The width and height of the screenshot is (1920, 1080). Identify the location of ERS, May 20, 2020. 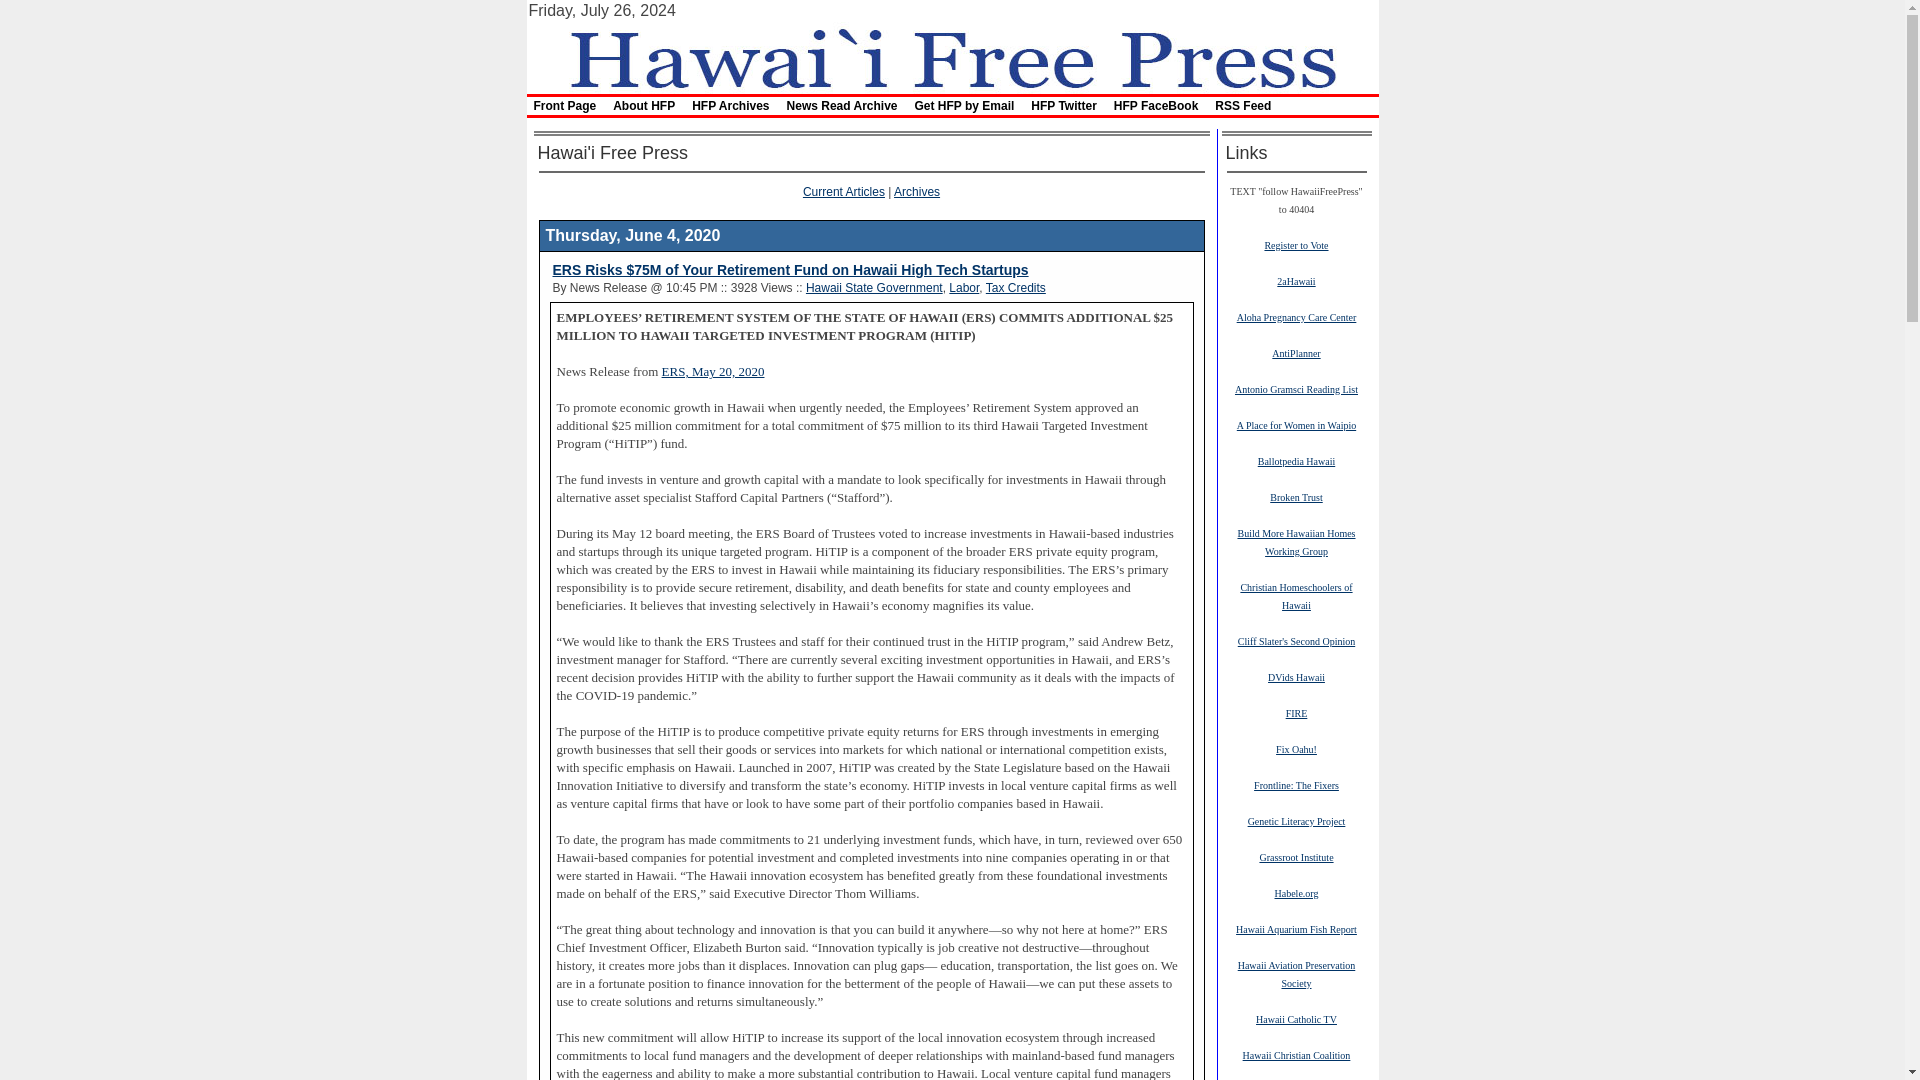
(713, 372).